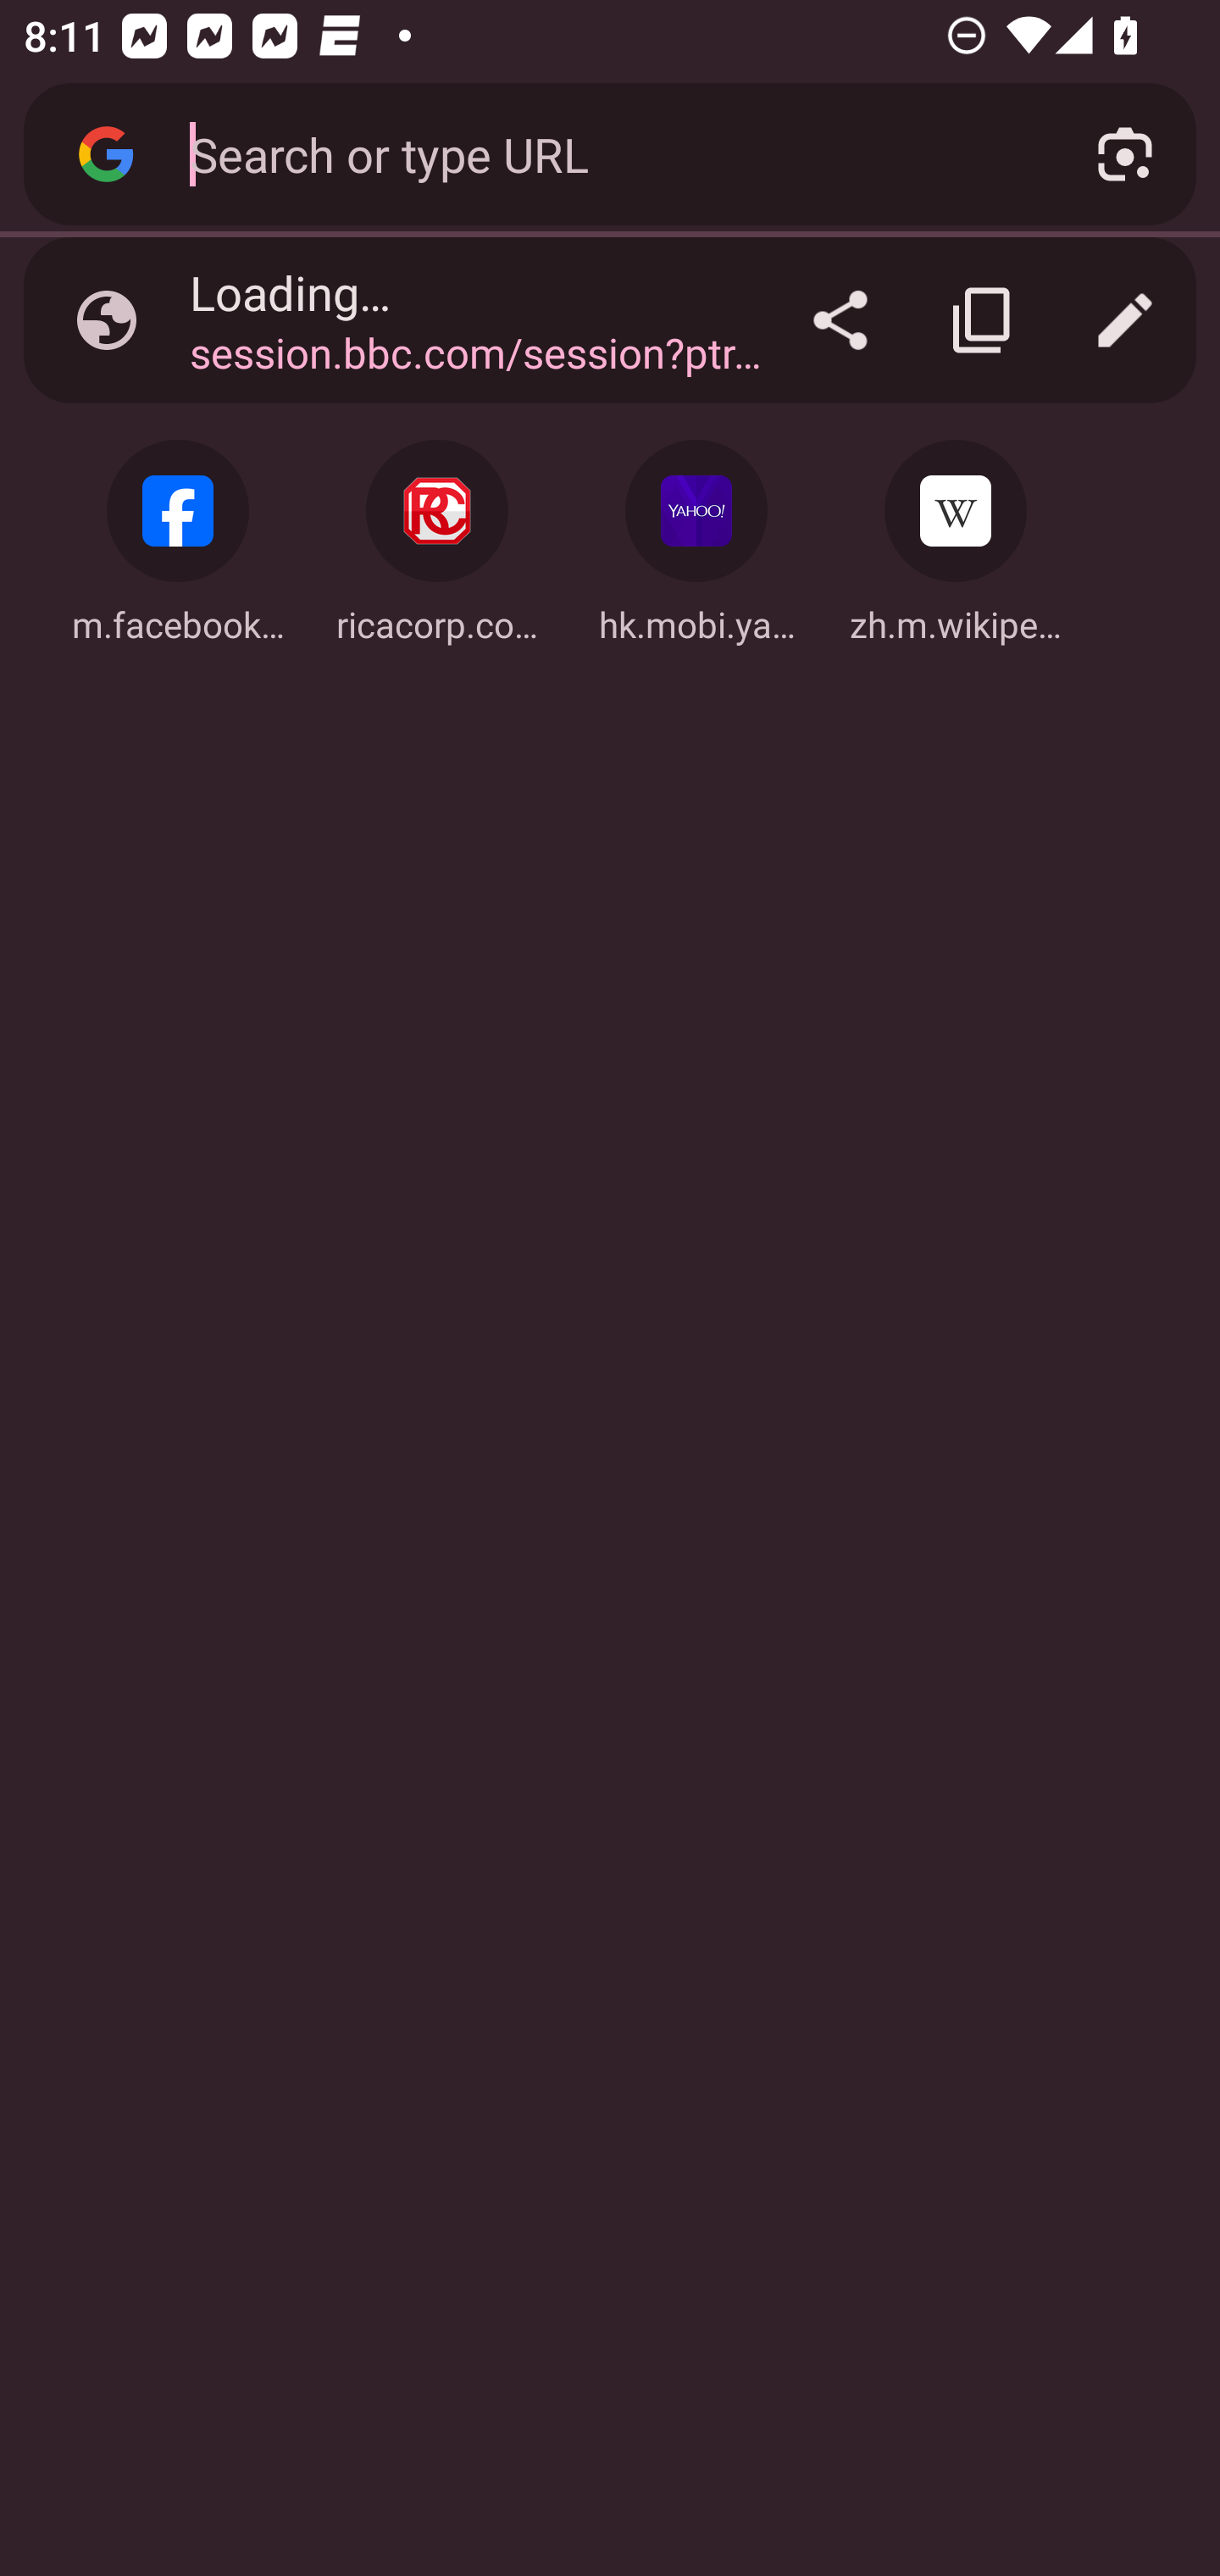  Describe the element at coordinates (1125, 320) in the screenshot. I see `Edit` at that location.